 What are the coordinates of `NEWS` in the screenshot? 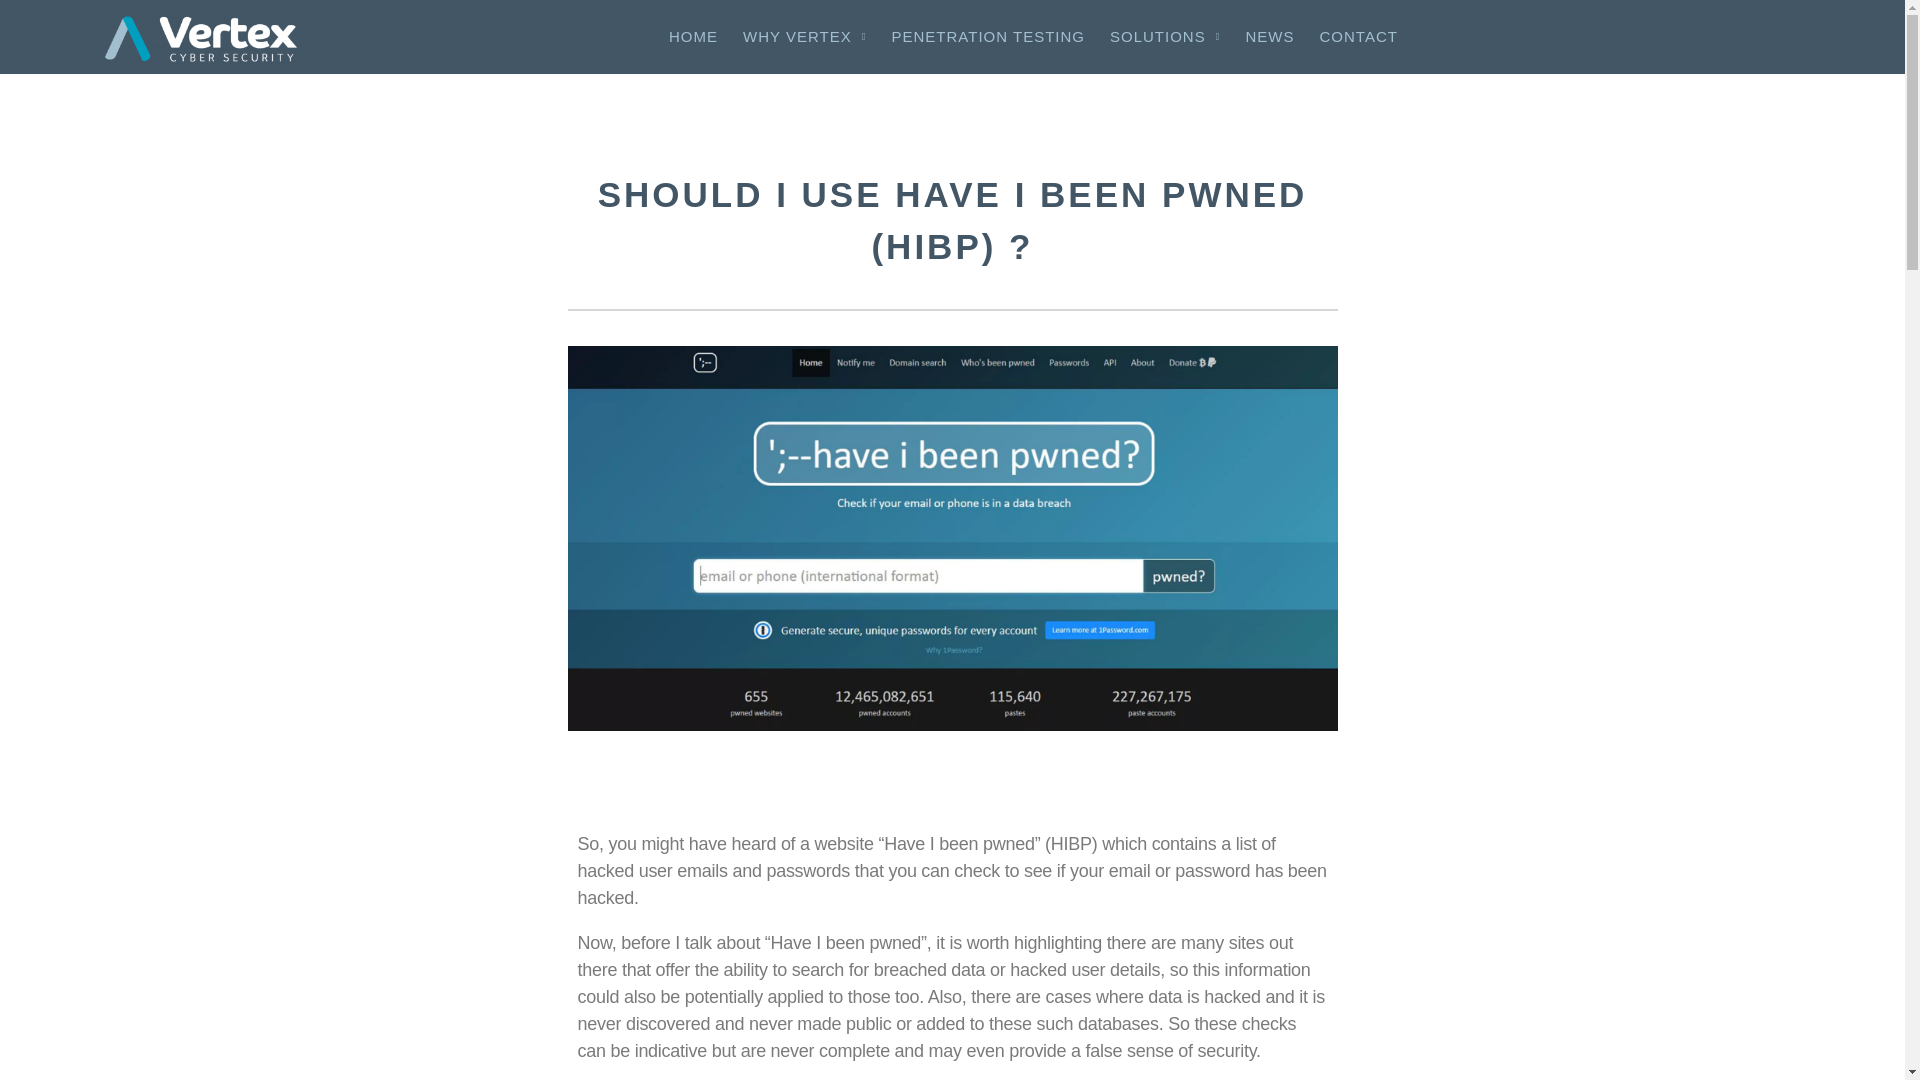 It's located at (1270, 37).